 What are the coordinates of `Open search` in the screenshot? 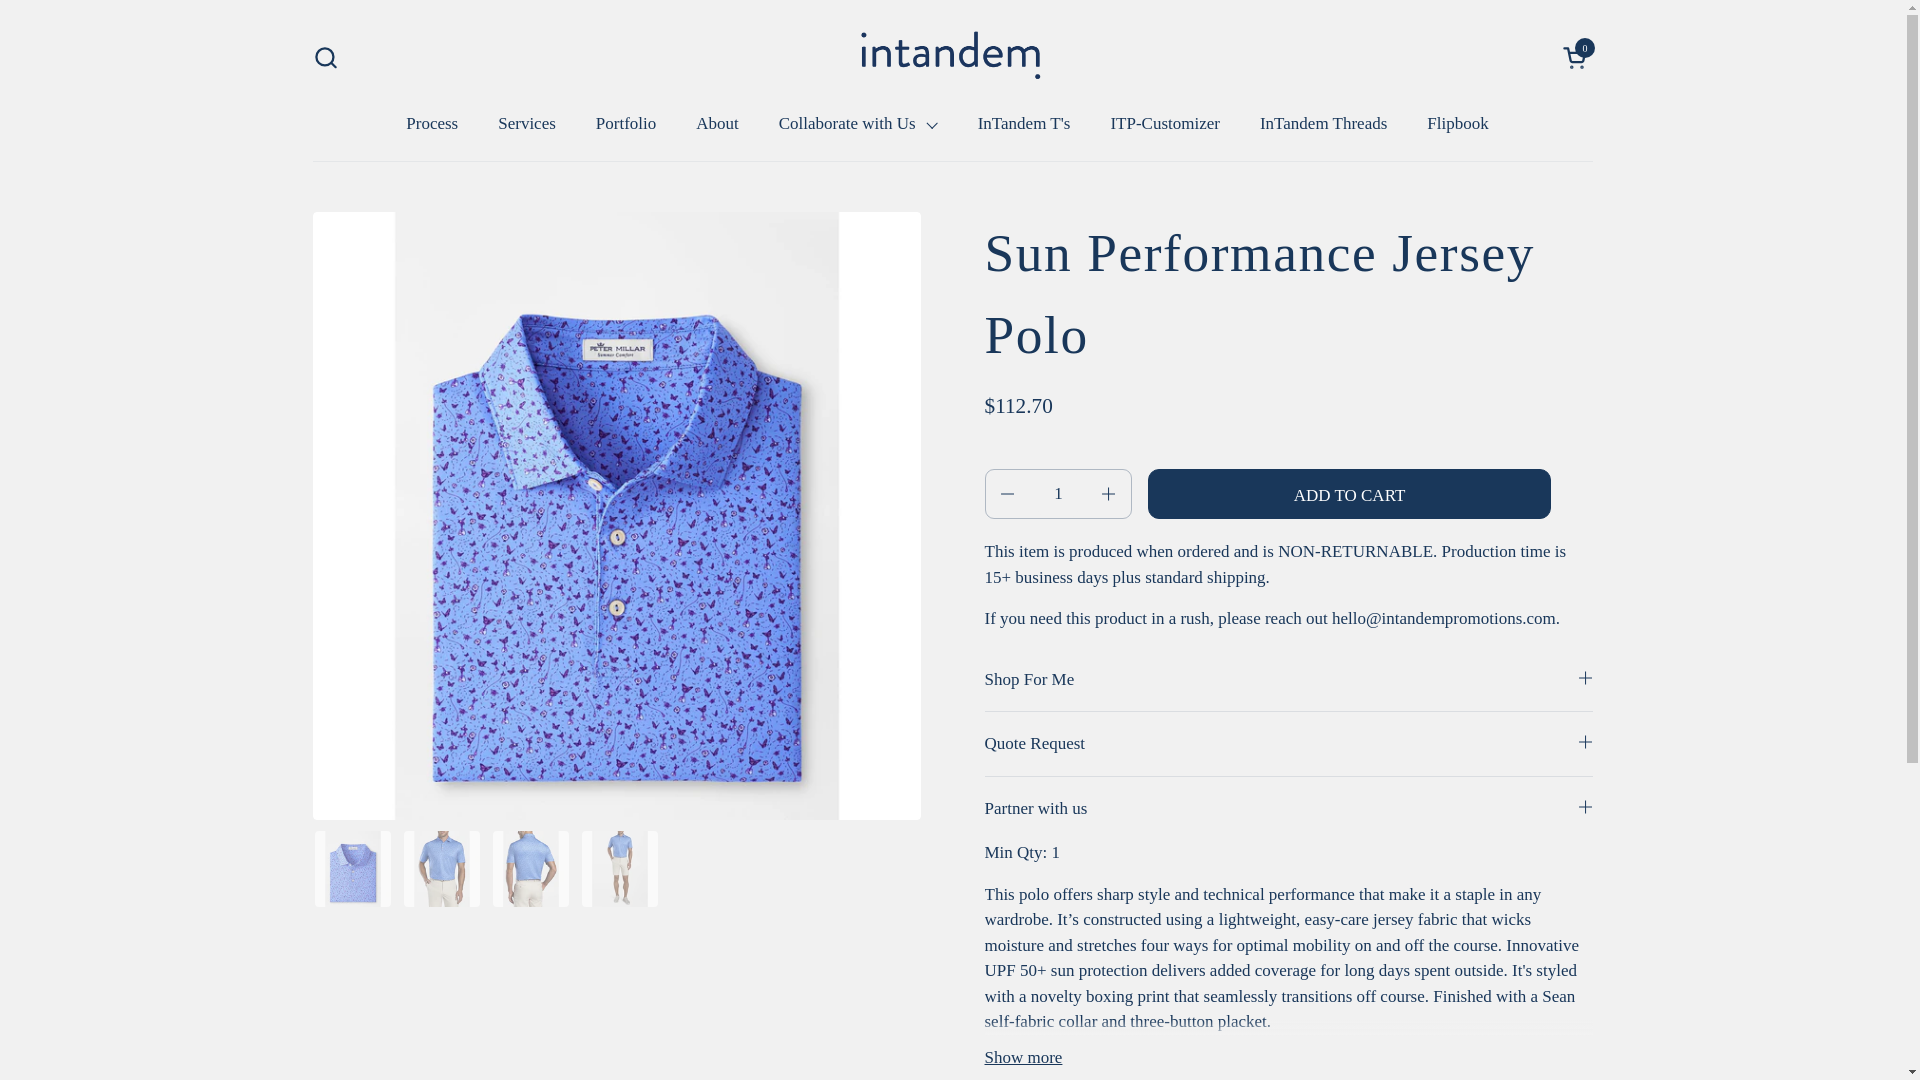 It's located at (1457, 123).